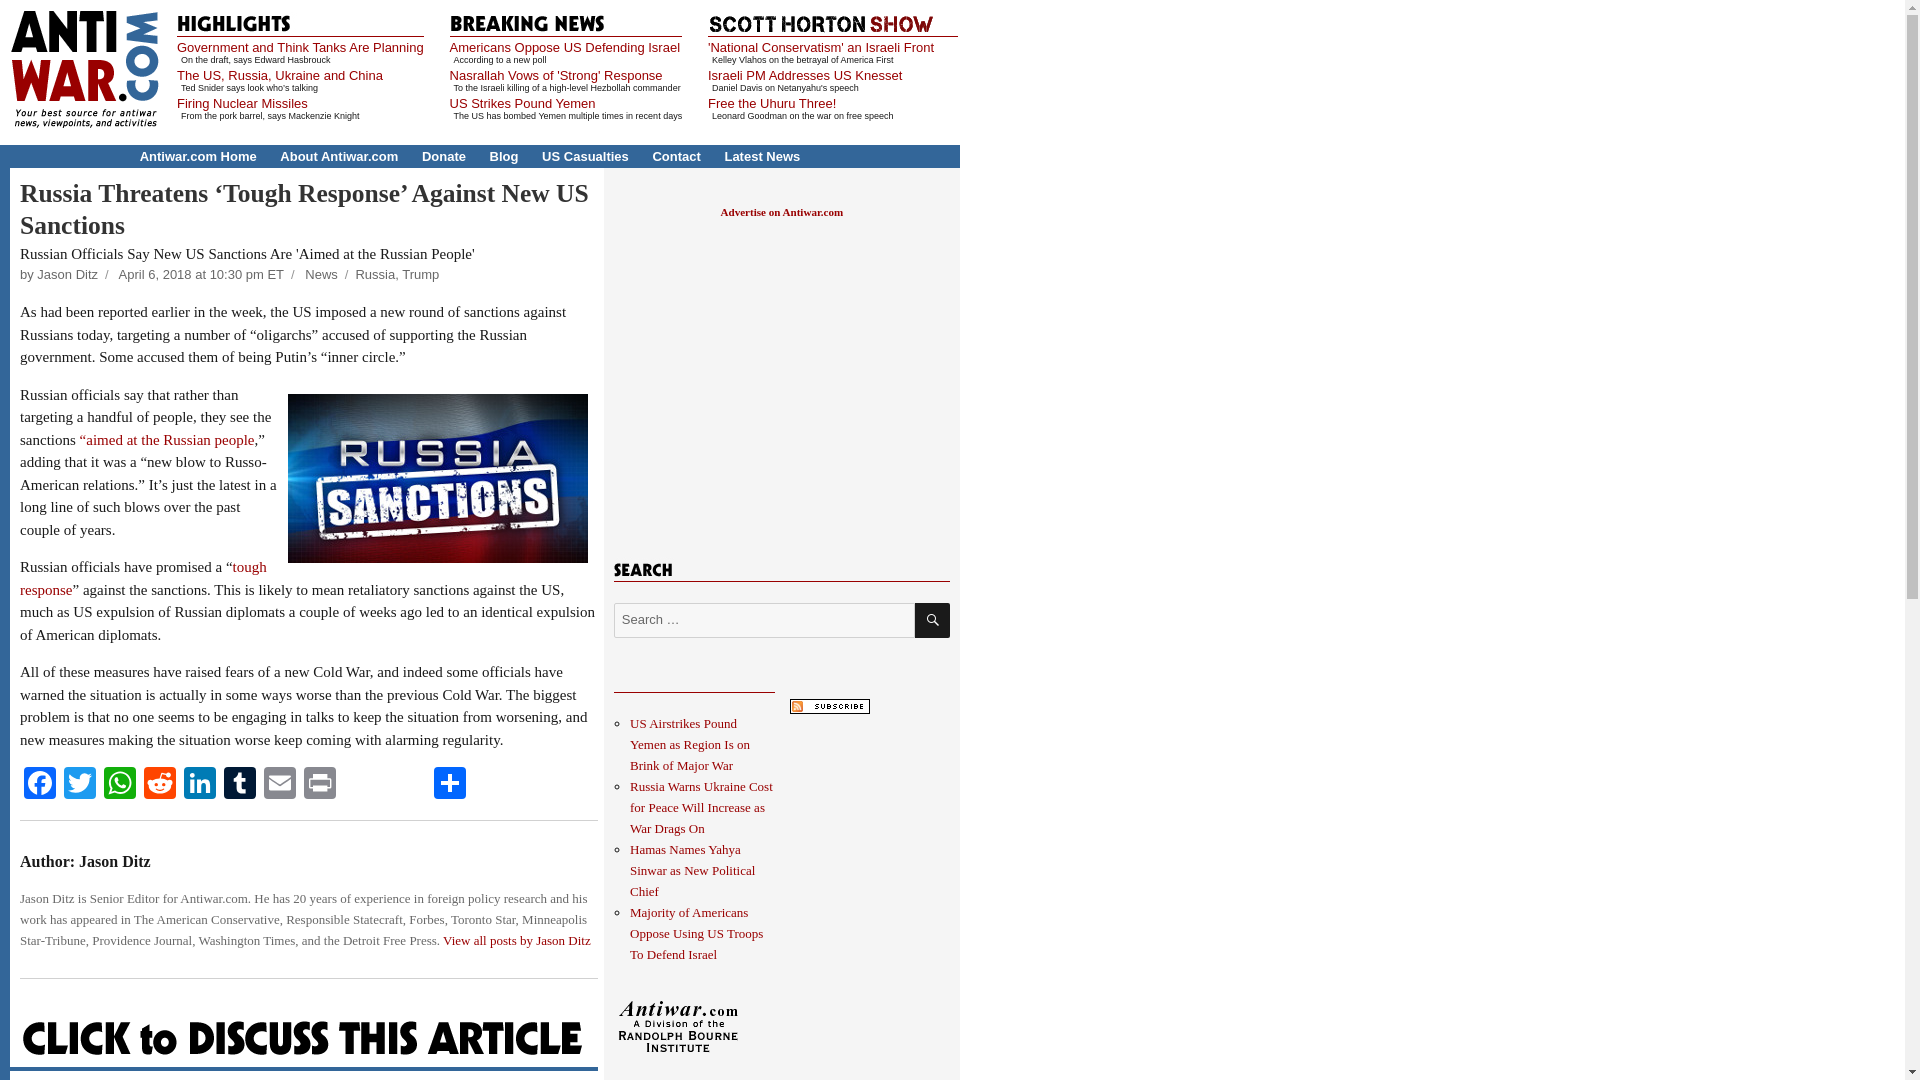  I want to click on tough response, so click(142, 578).